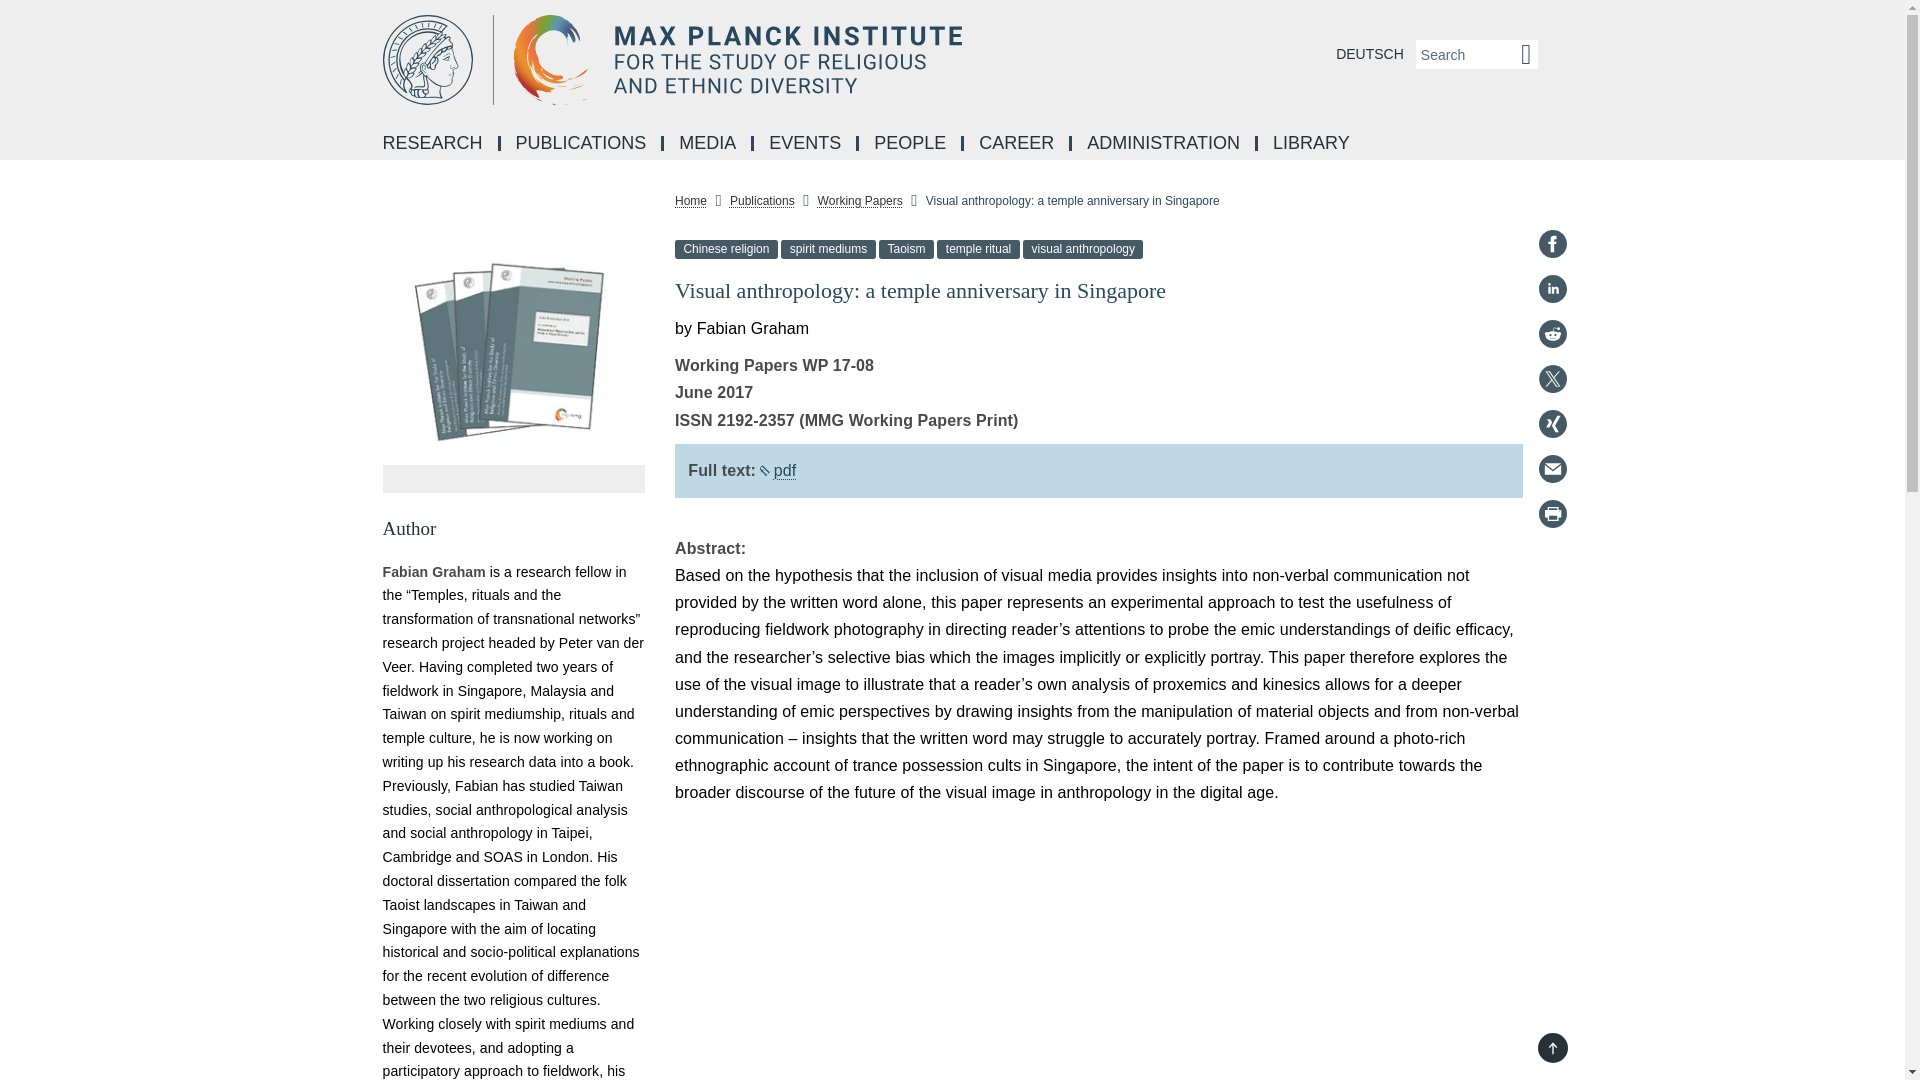 The height and width of the screenshot is (1080, 1920). I want to click on opens zoom view, so click(514, 353).